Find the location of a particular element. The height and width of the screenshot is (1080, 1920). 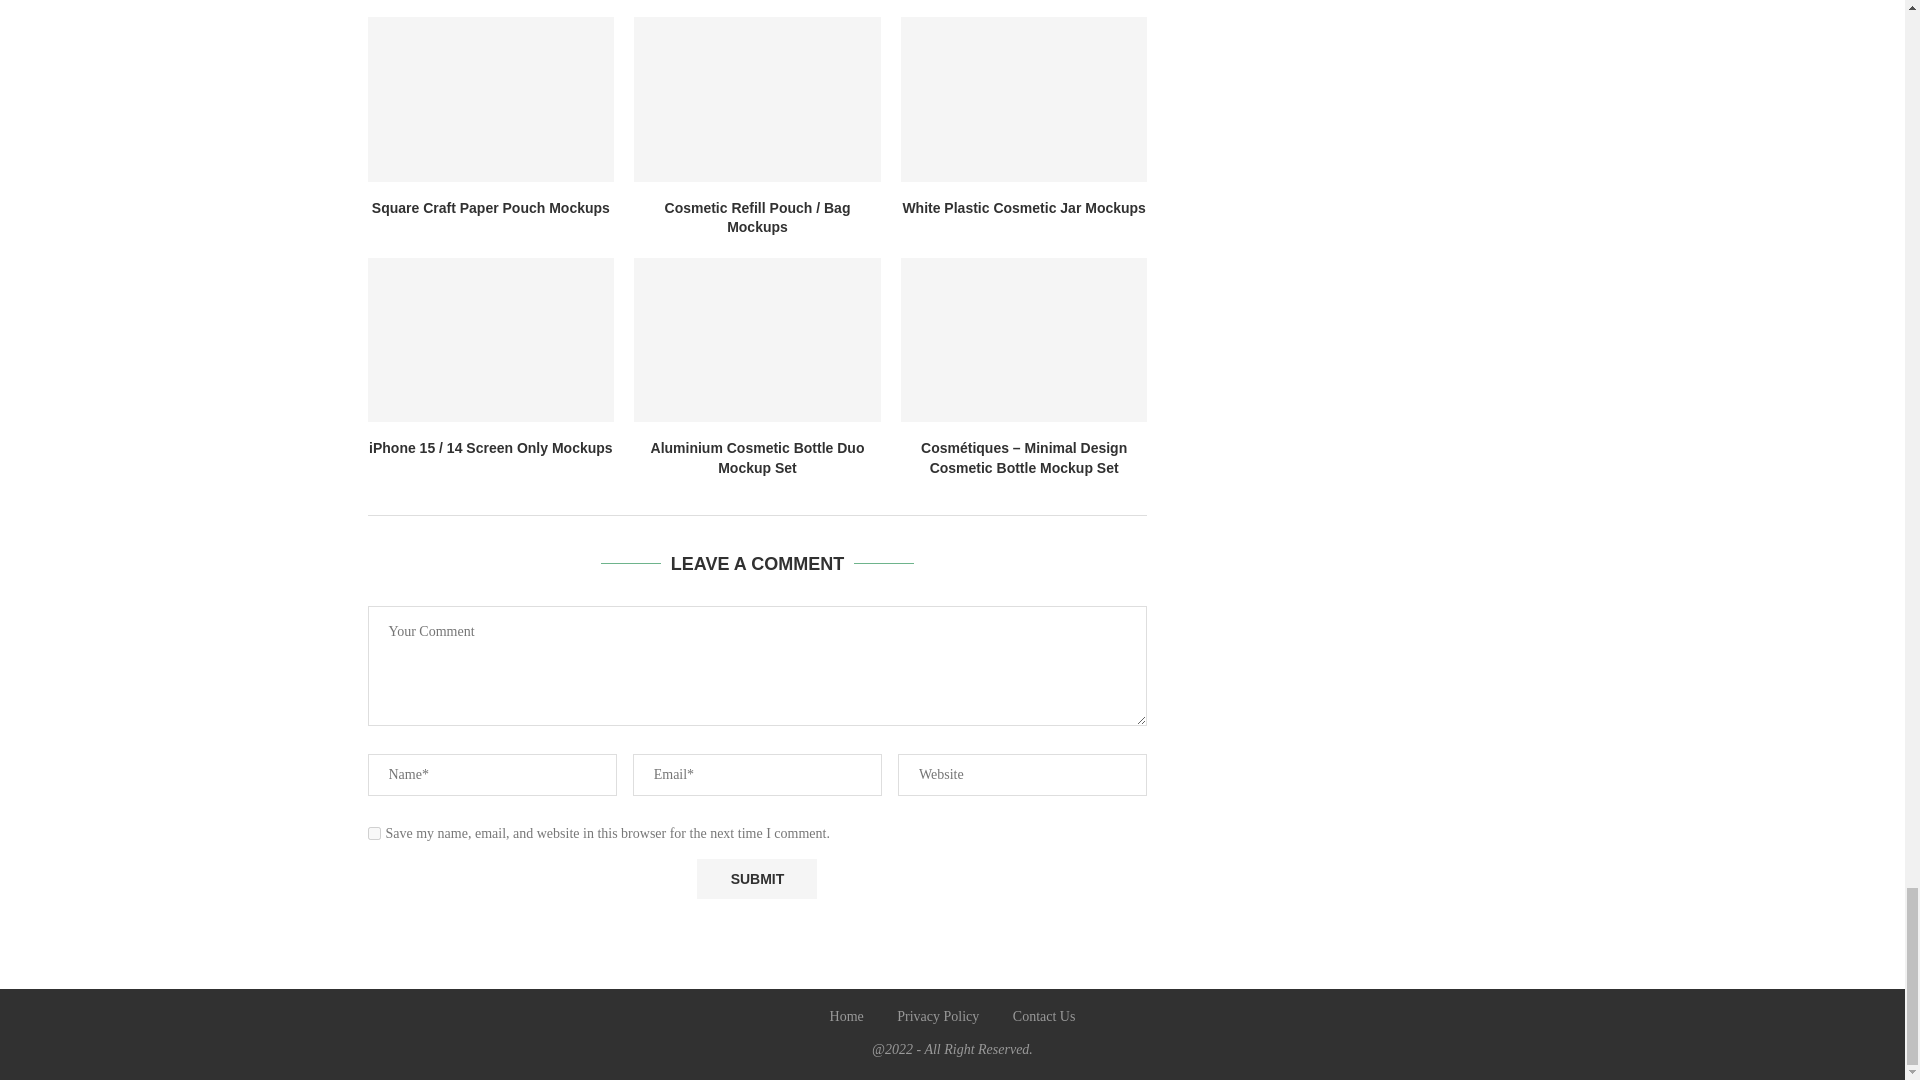

Aluminium Cosmetic Bottle Duo Mockup Set is located at coordinates (757, 340).